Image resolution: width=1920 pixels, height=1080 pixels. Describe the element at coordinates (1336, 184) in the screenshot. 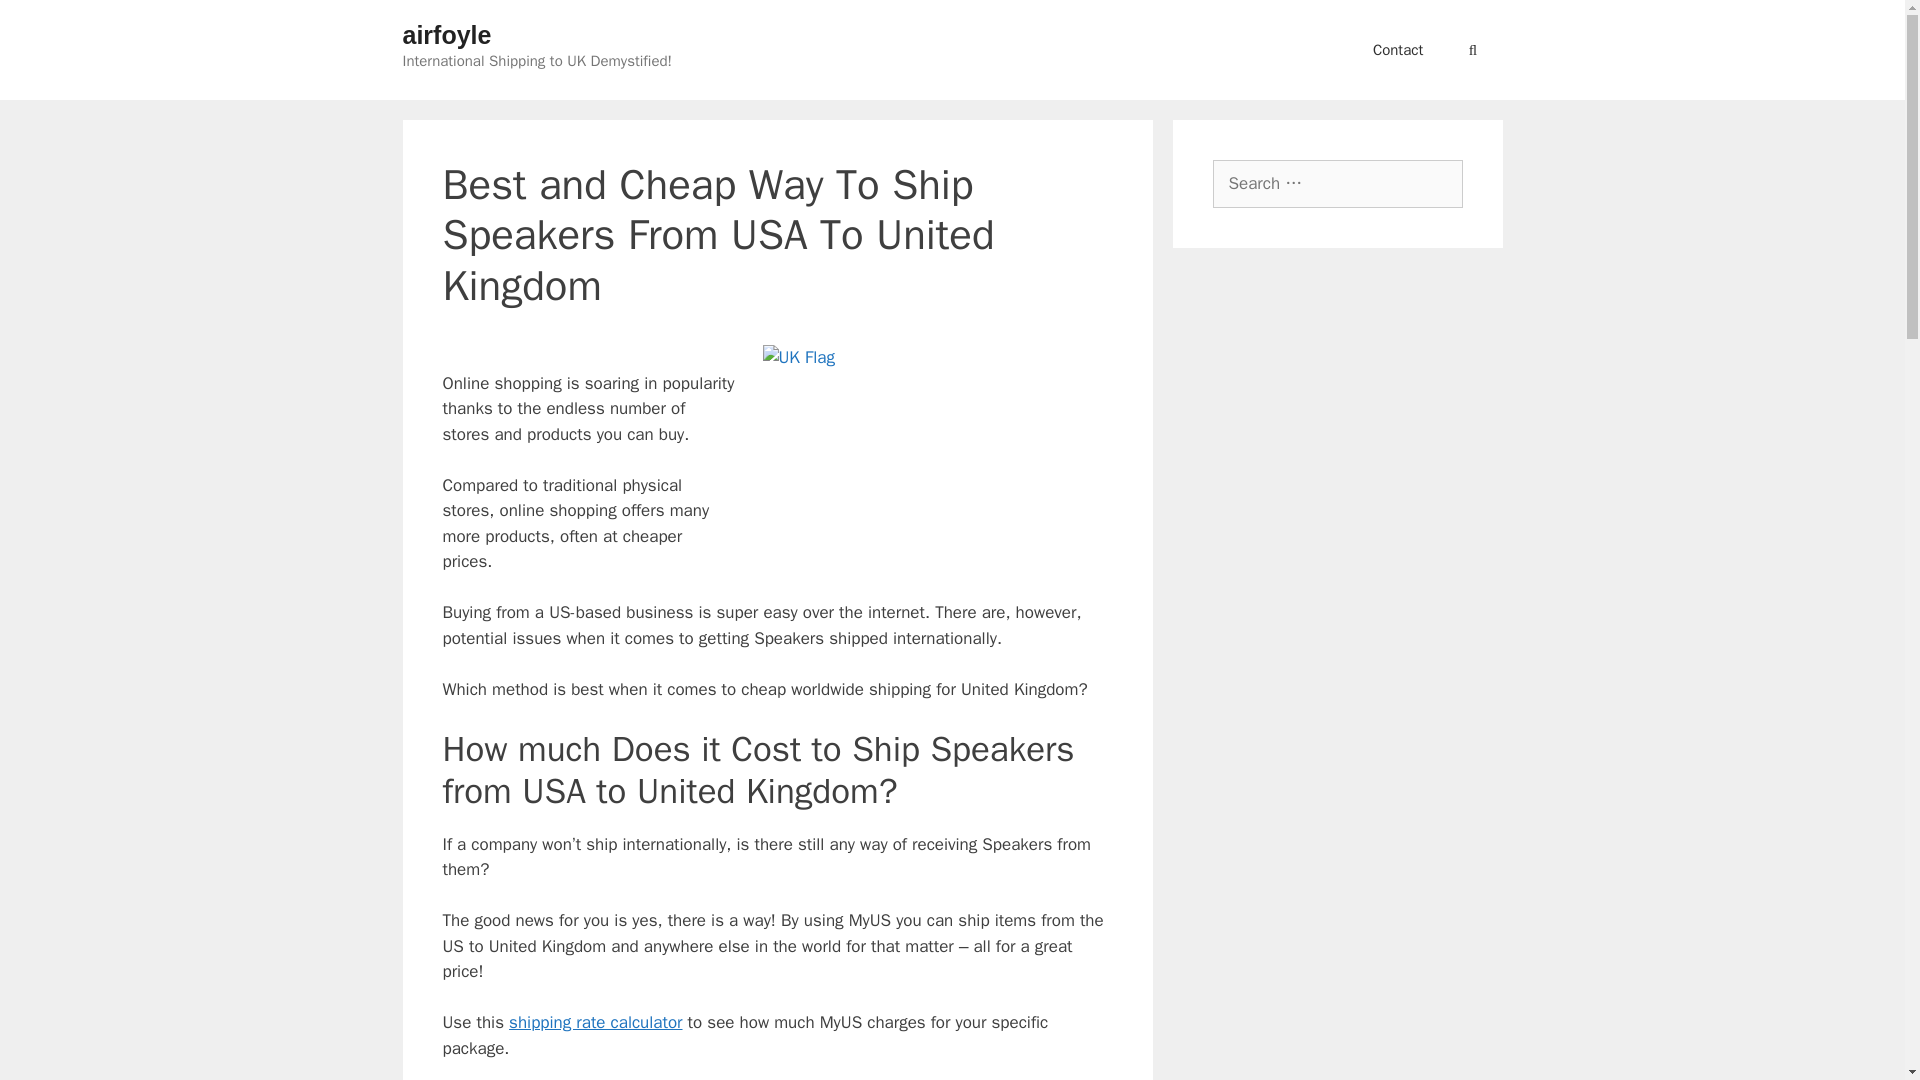

I see `Search for:` at that location.